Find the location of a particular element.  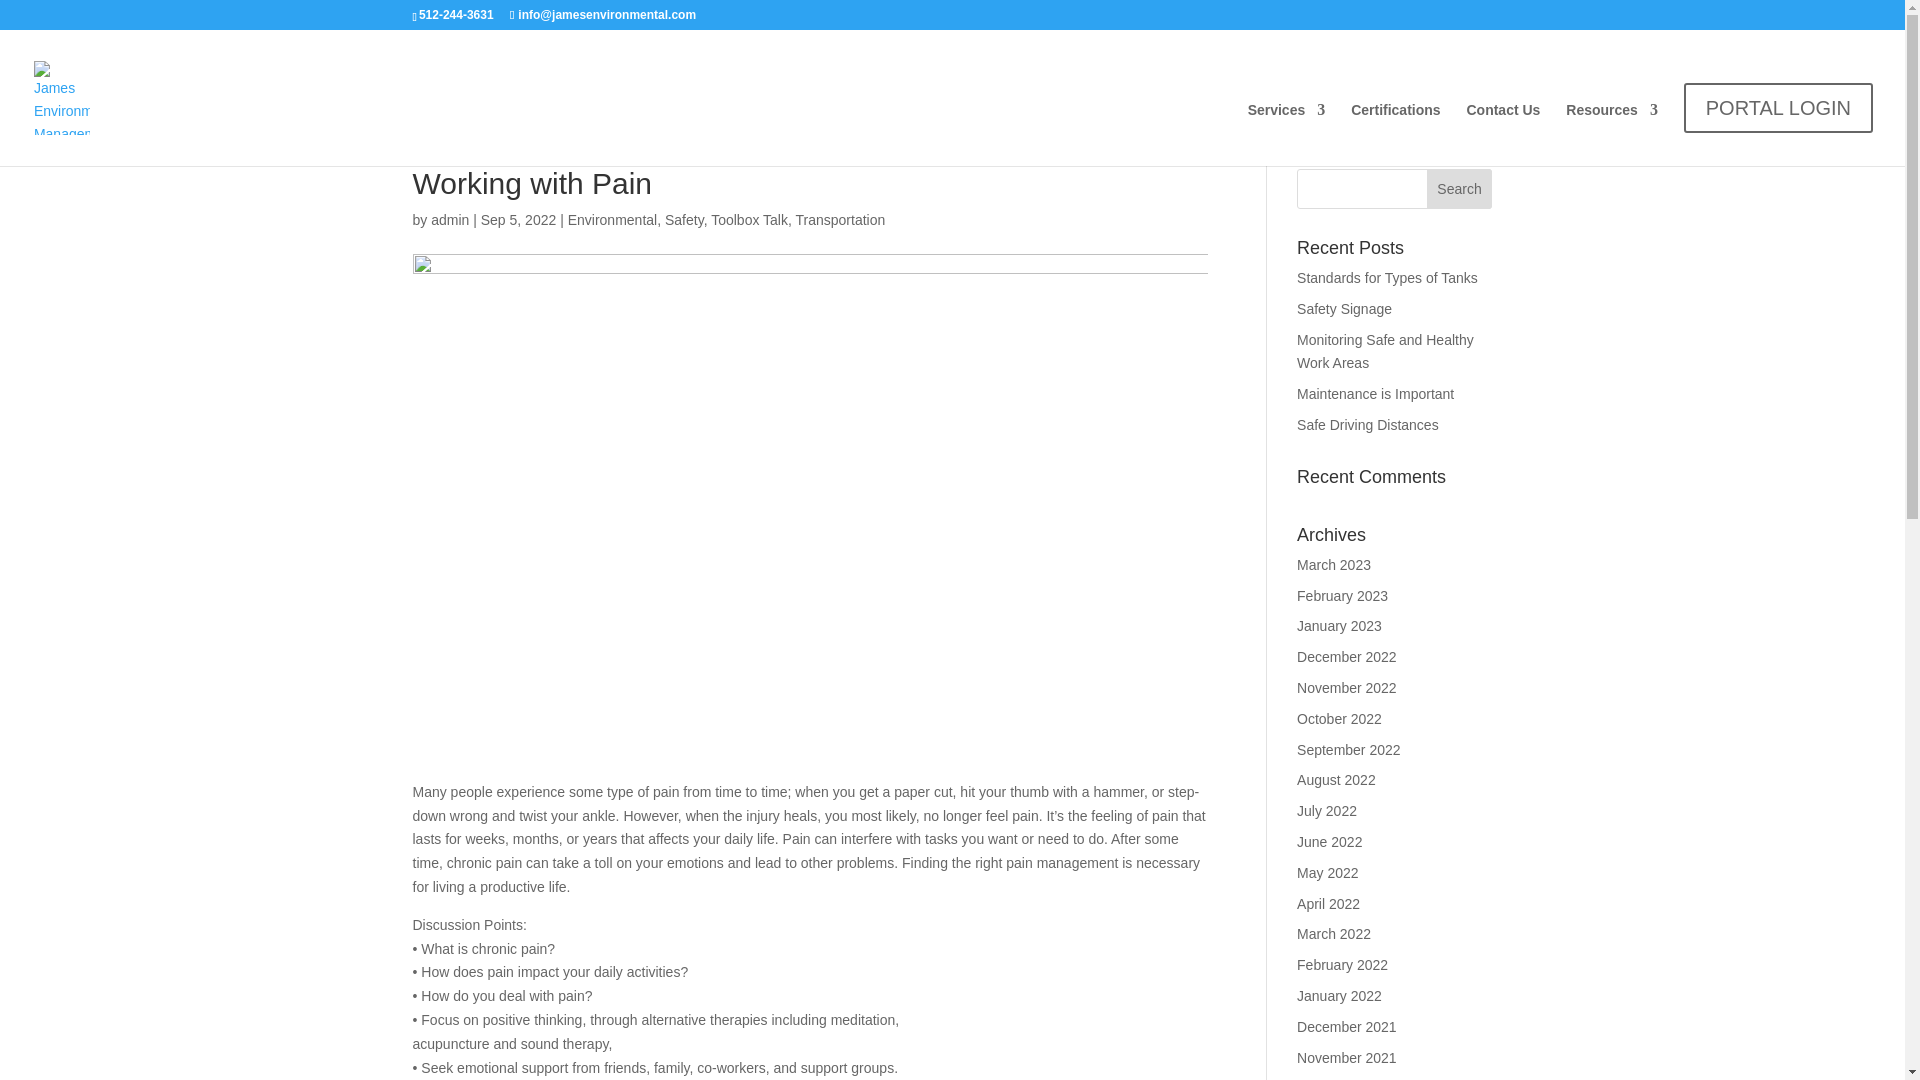

Toolbox Talk is located at coordinates (748, 219).